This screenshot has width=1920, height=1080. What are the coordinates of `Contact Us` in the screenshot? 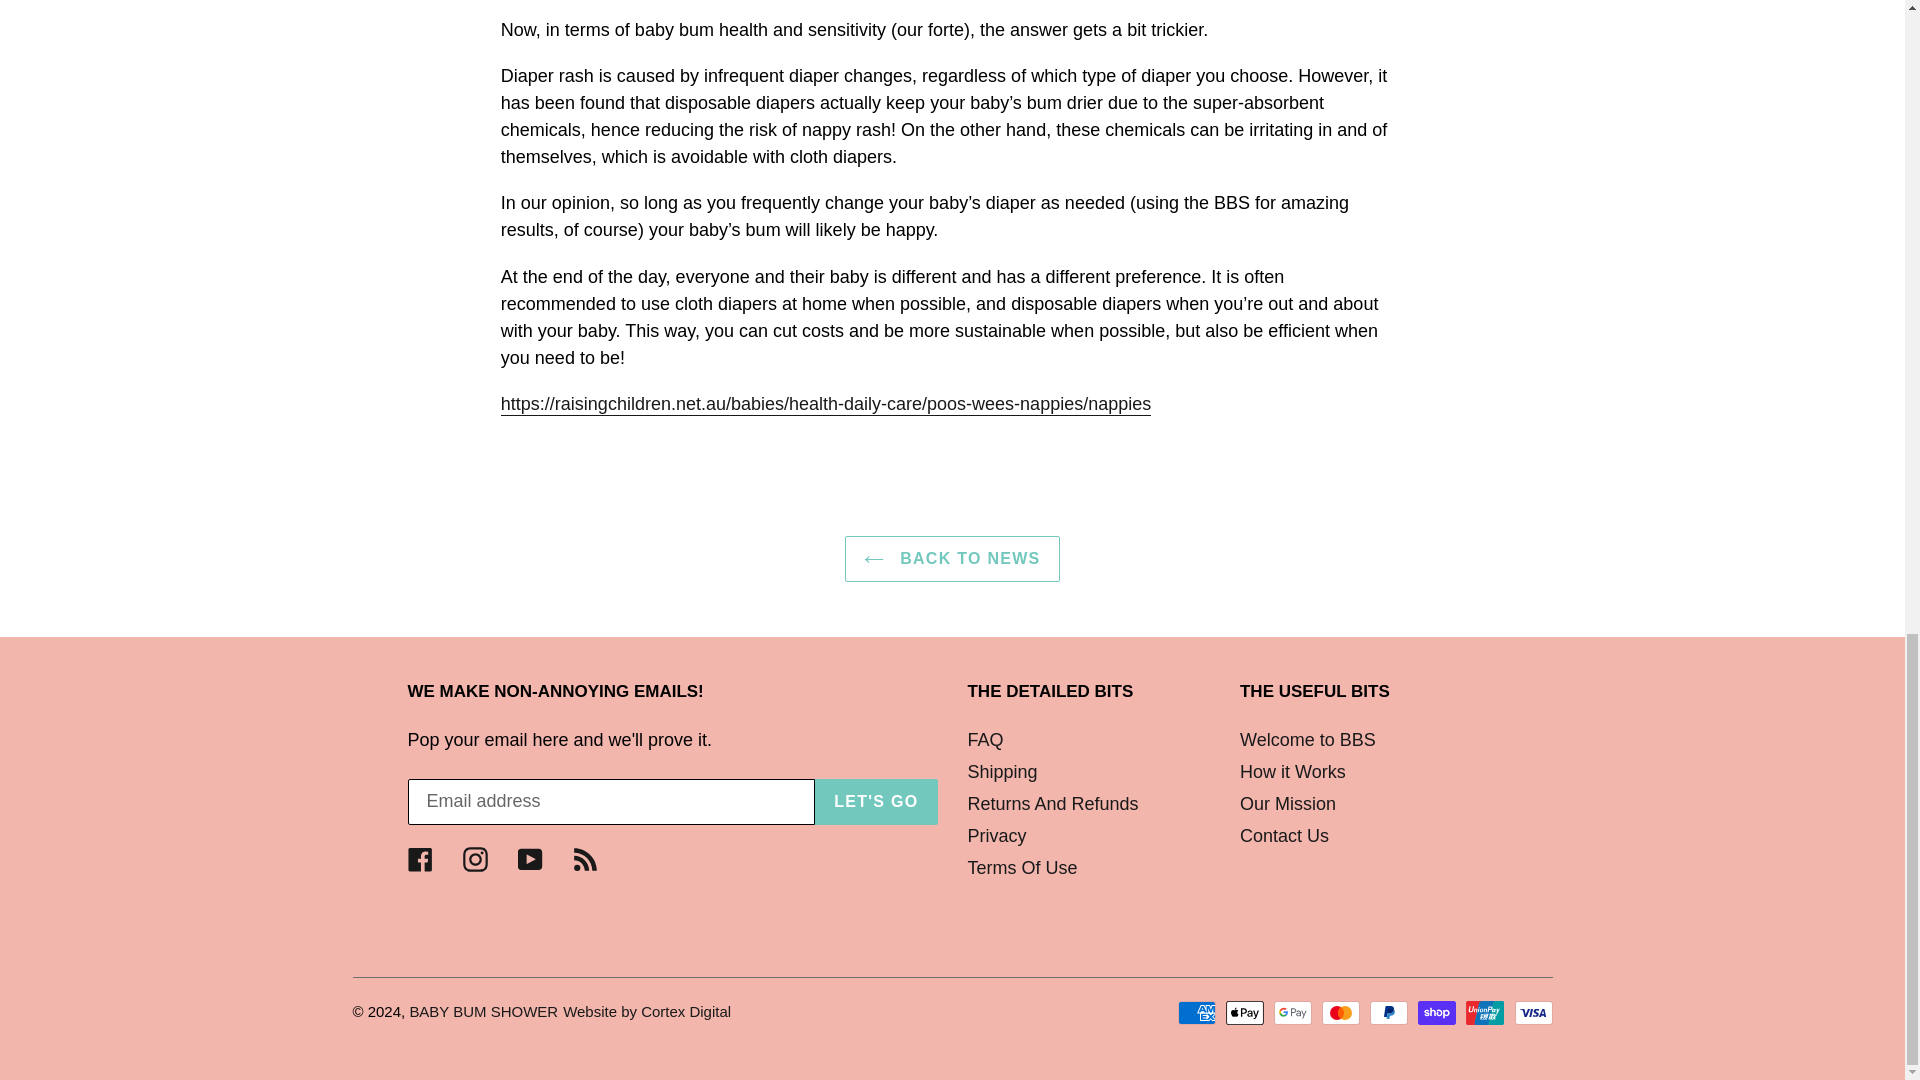 It's located at (1284, 836).